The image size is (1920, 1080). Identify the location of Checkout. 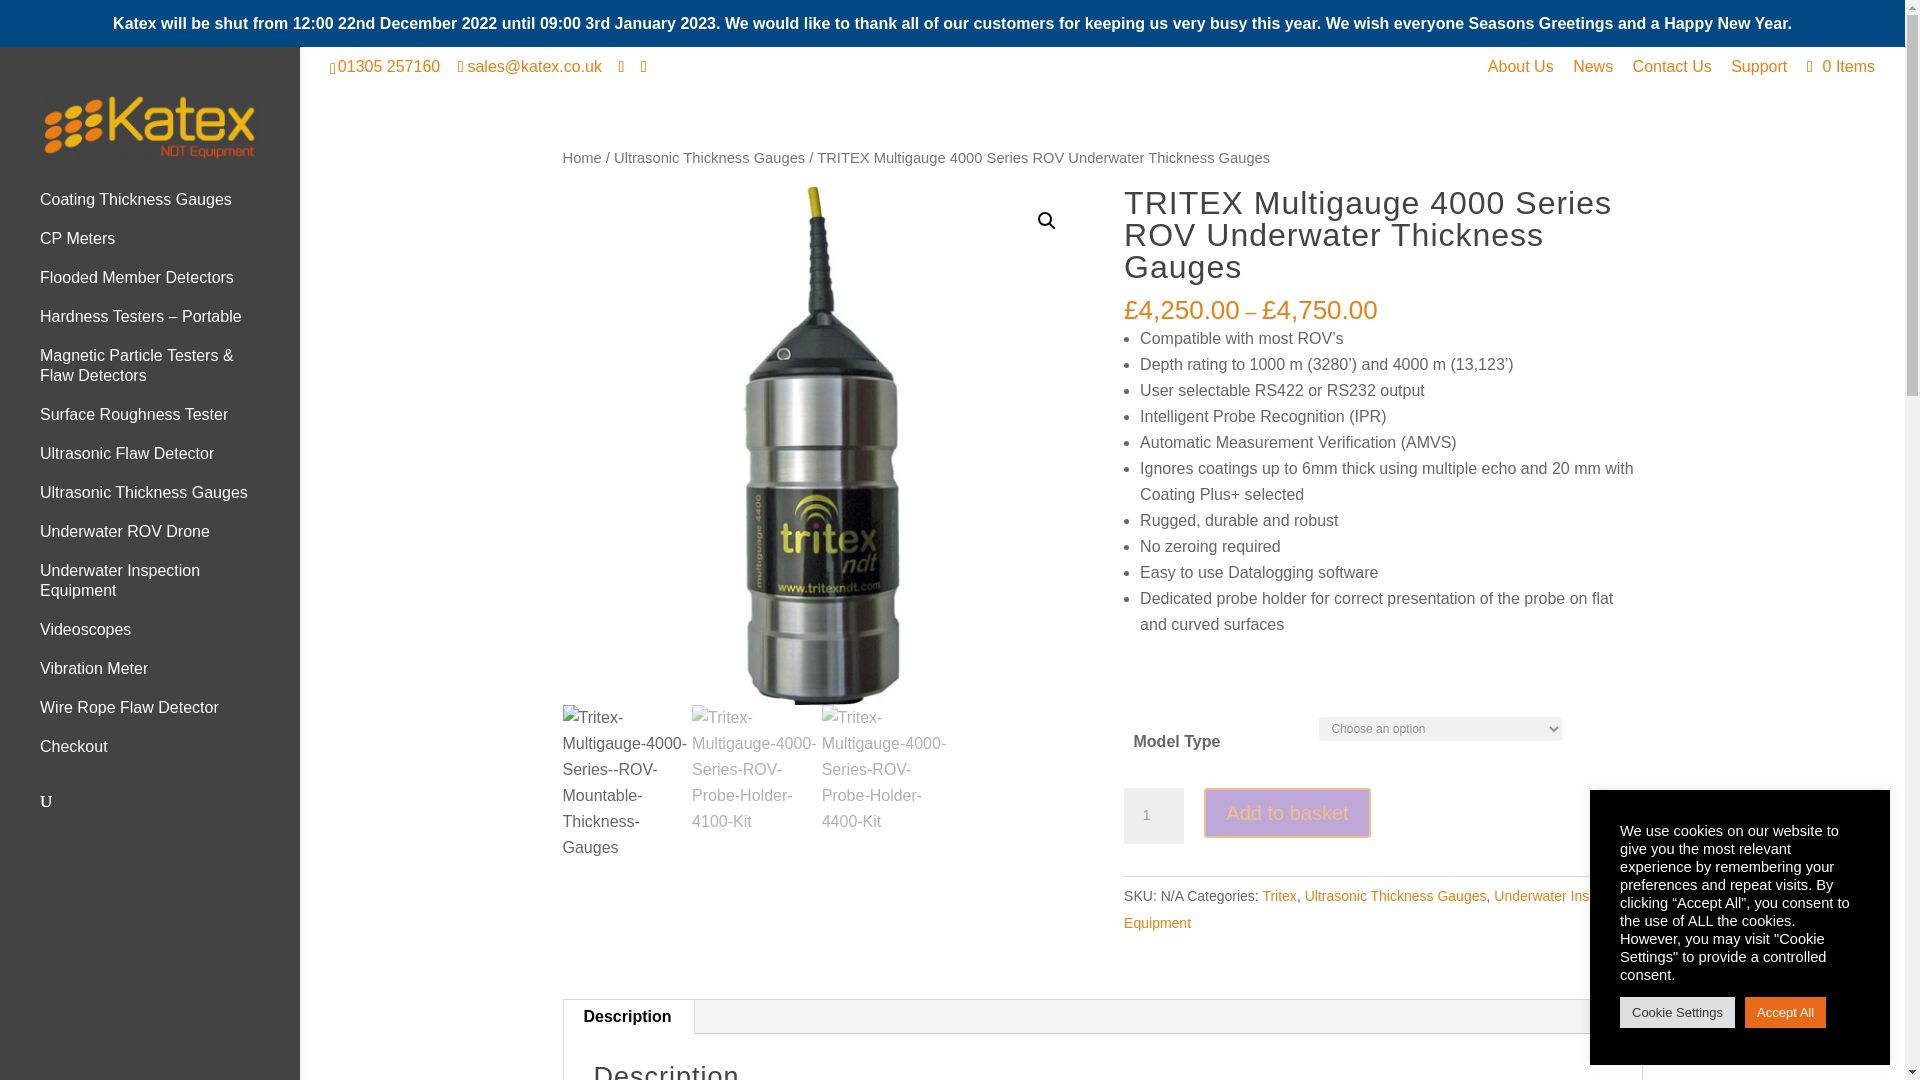
(170, 756).